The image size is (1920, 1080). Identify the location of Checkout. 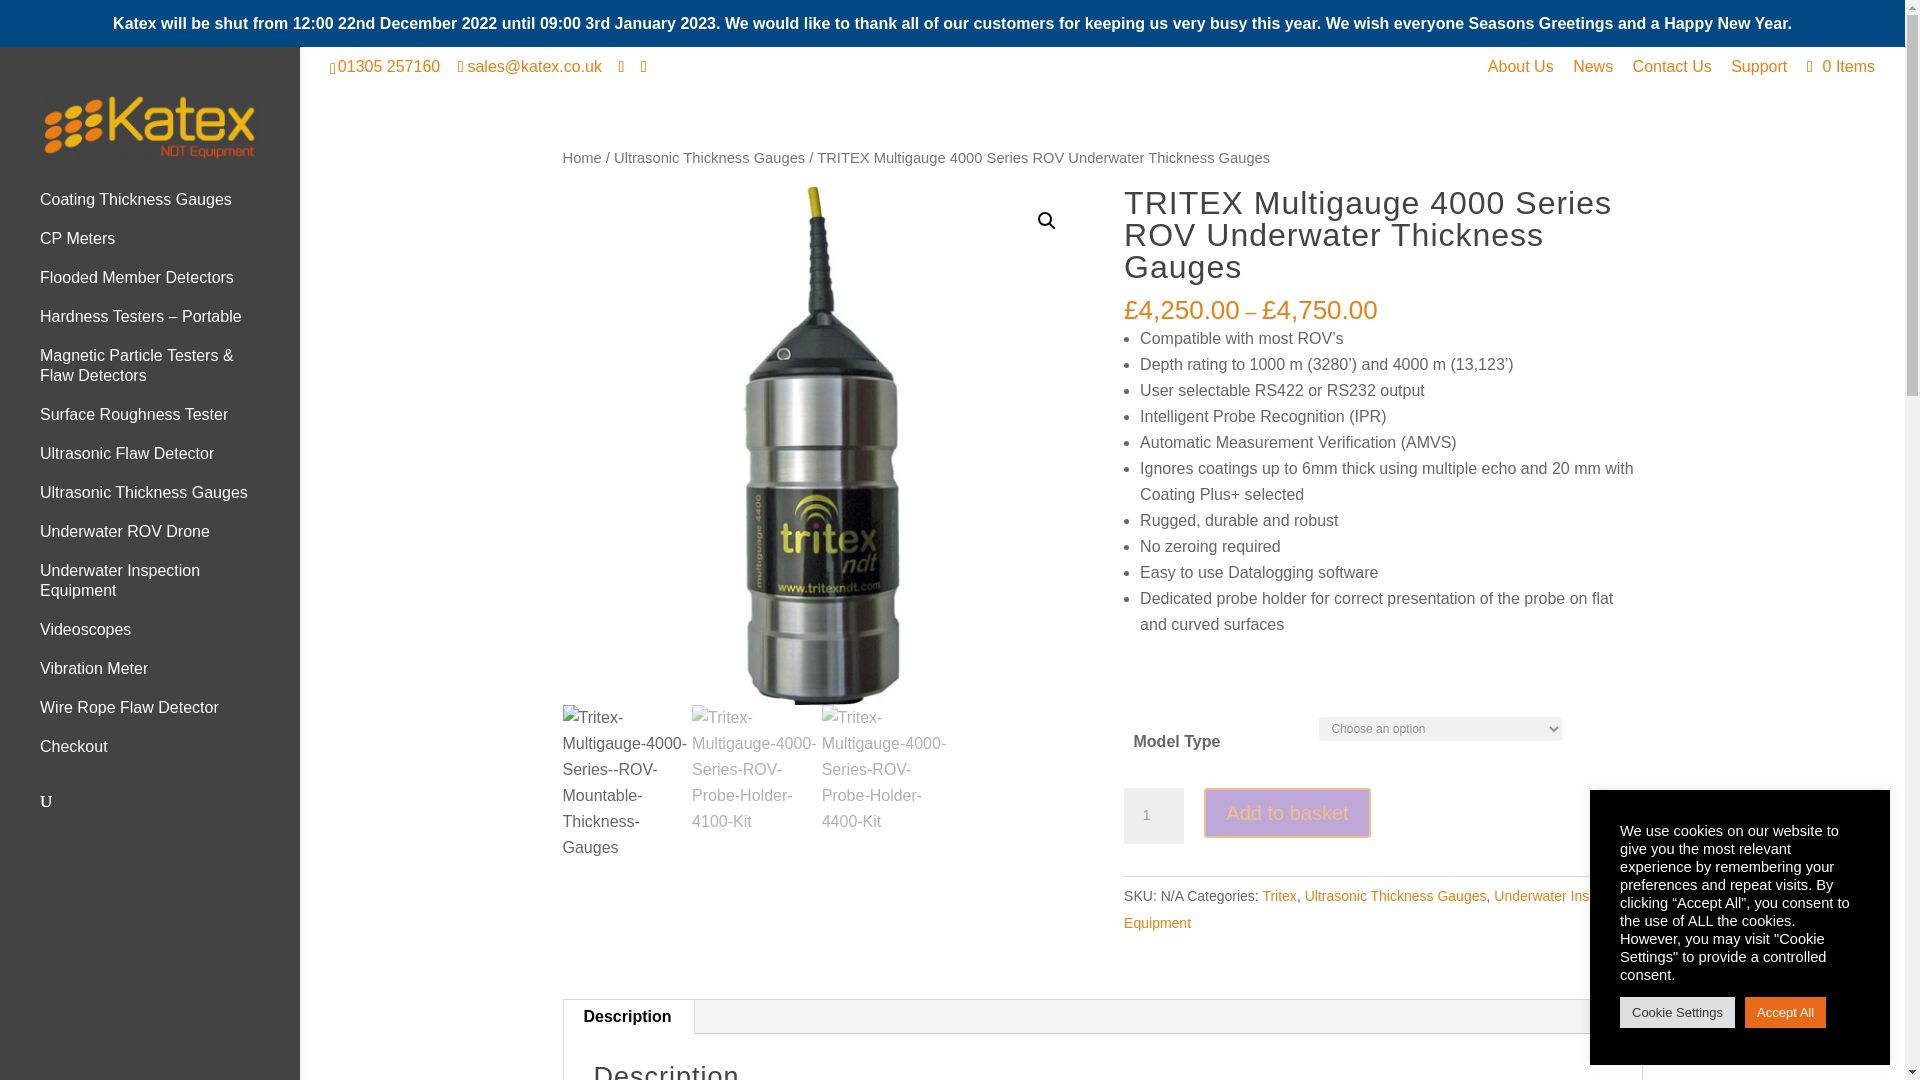
(170, 756).